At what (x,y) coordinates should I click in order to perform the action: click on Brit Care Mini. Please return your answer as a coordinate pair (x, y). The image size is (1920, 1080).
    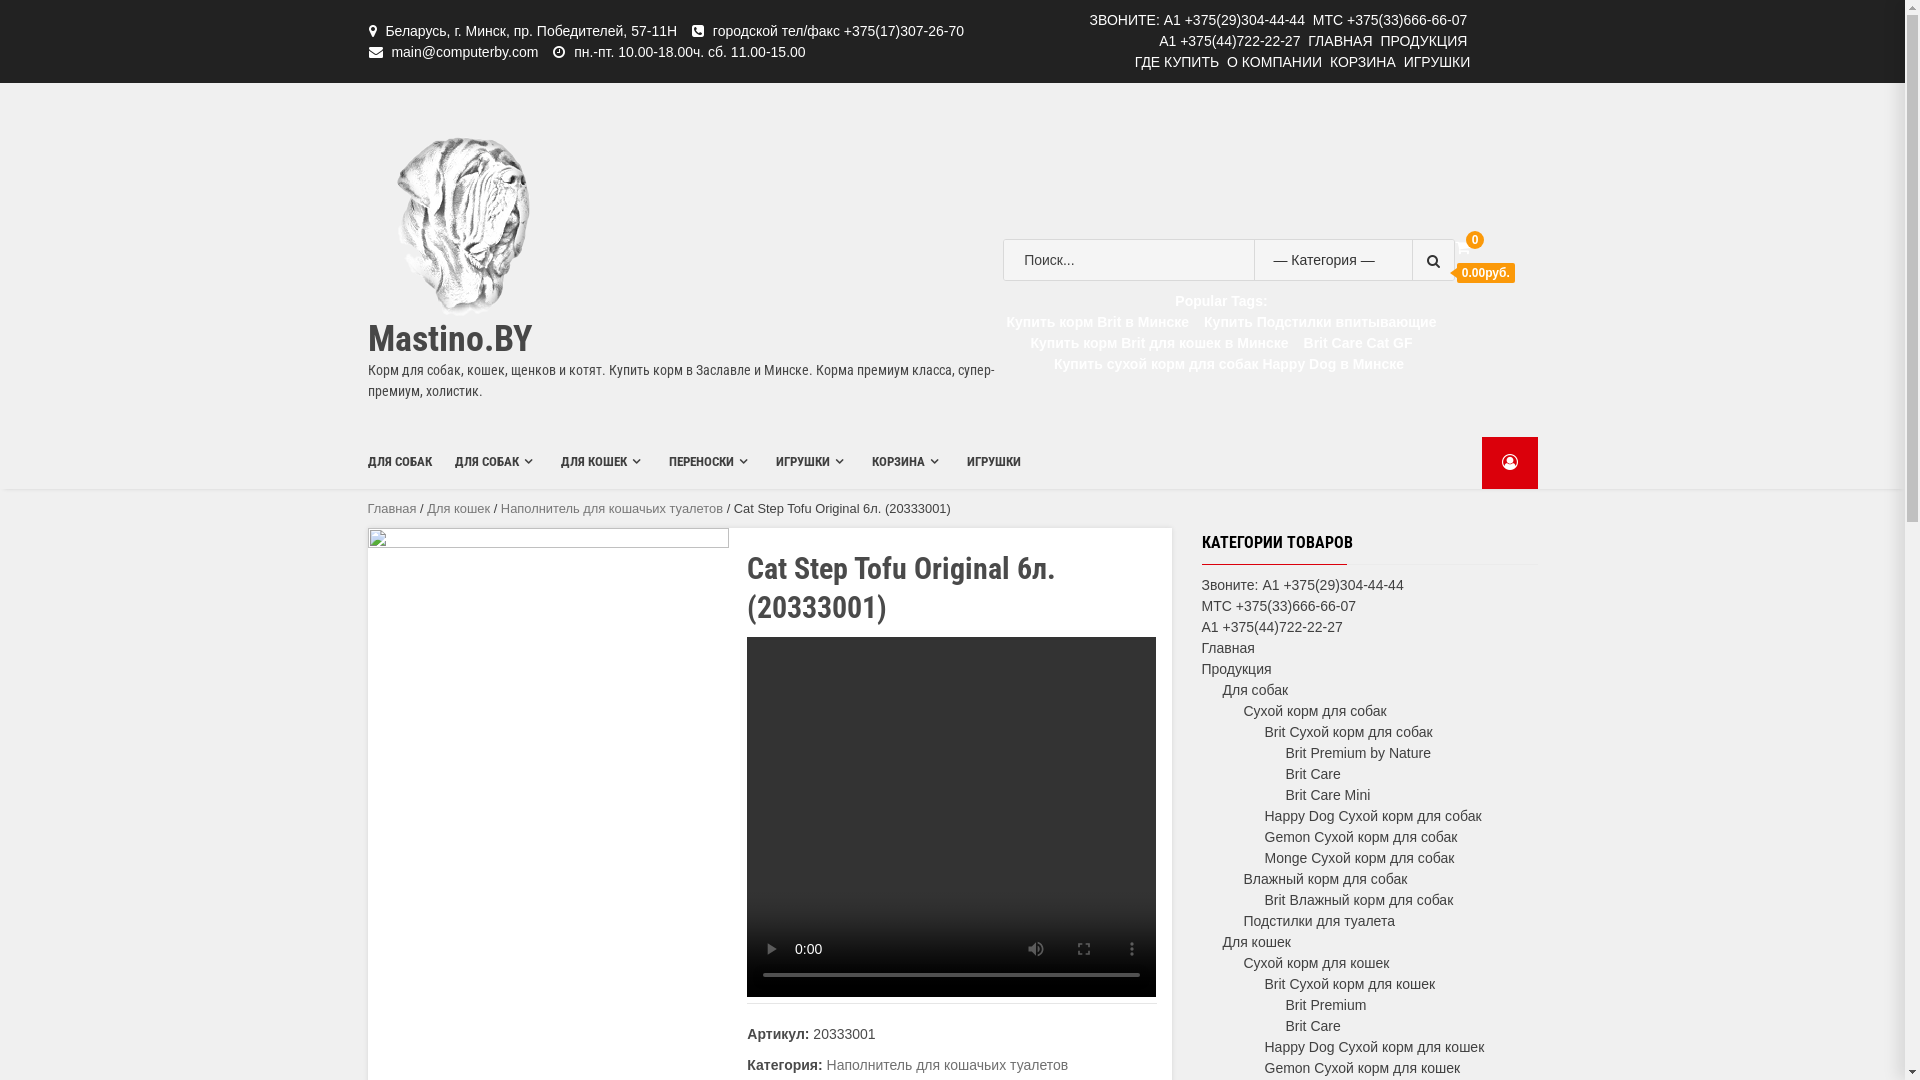
    Looking at the image, I should click on (1328, 795).